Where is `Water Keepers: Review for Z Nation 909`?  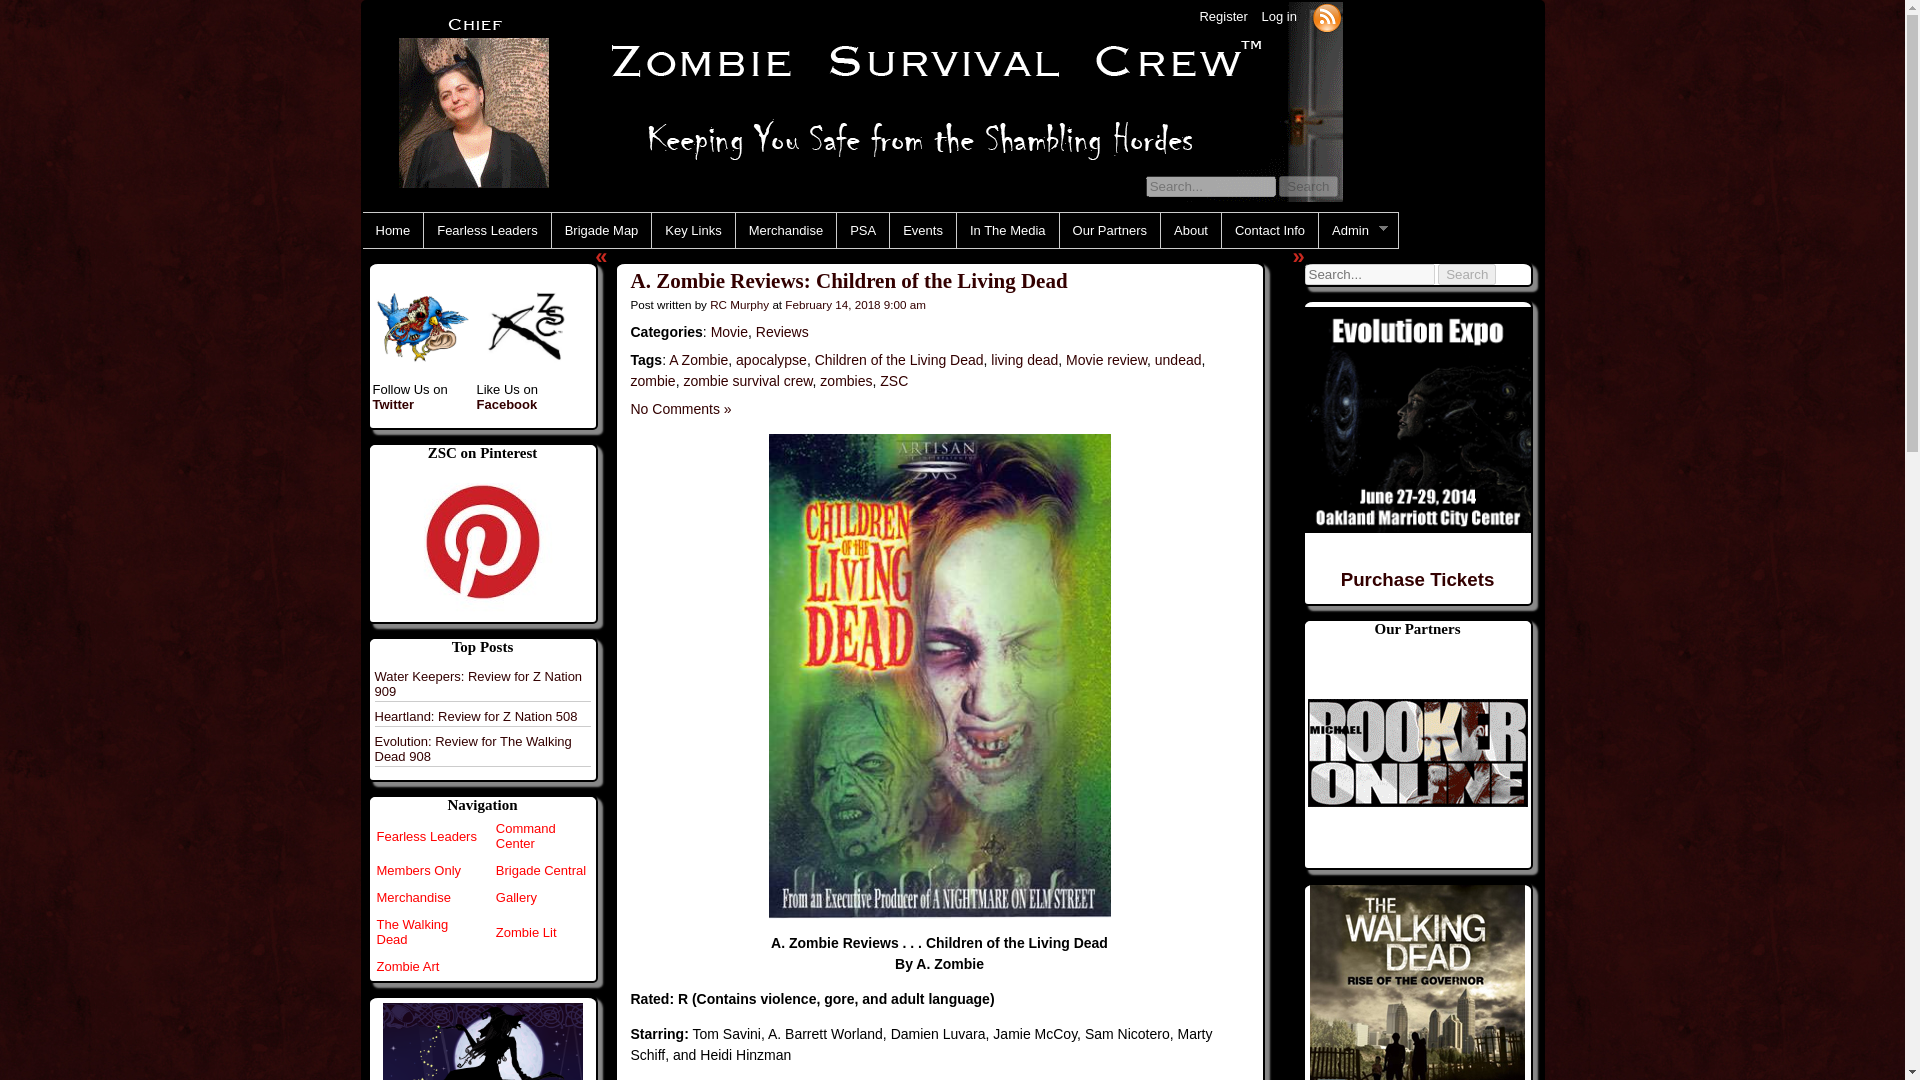
Water Keepers: Review for Z Nation 909 is located at coordinates (478, 683).